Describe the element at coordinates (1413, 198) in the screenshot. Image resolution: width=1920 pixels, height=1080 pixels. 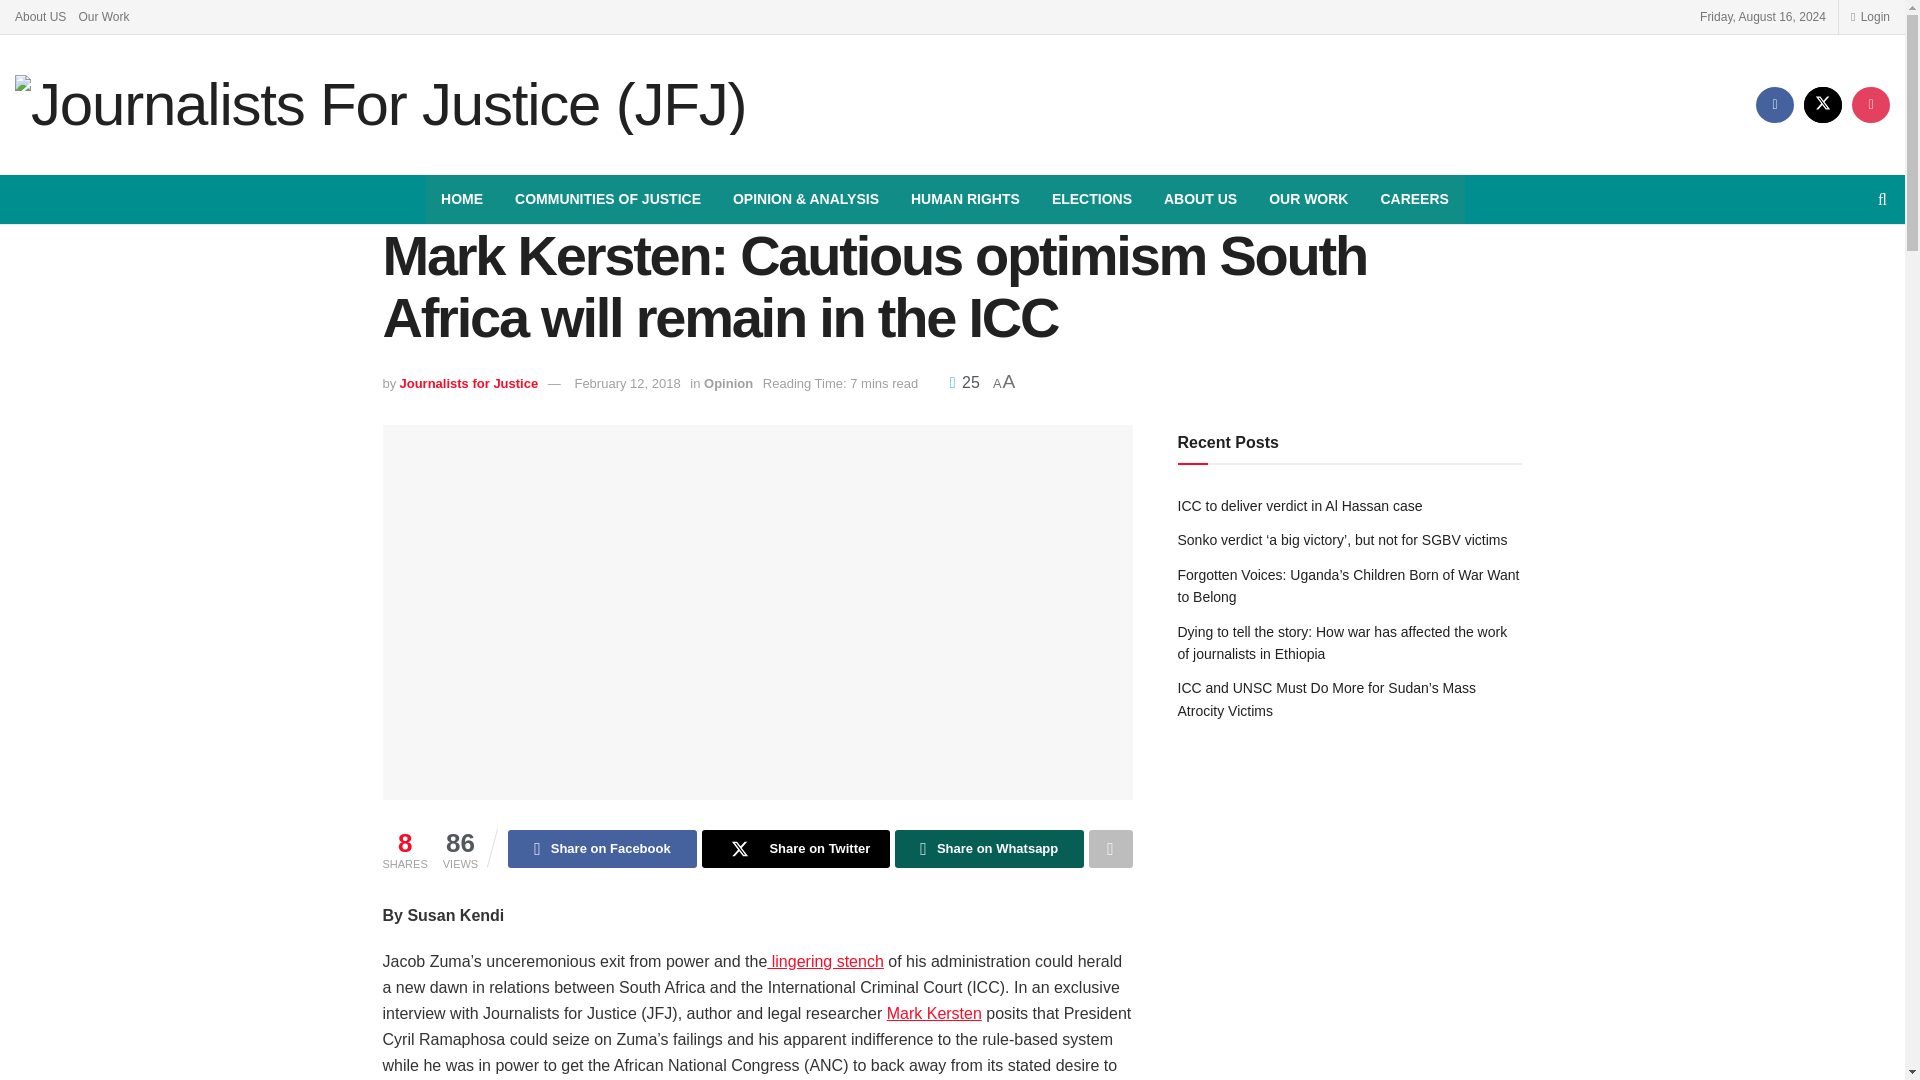
I see `CAREERS` at that location.